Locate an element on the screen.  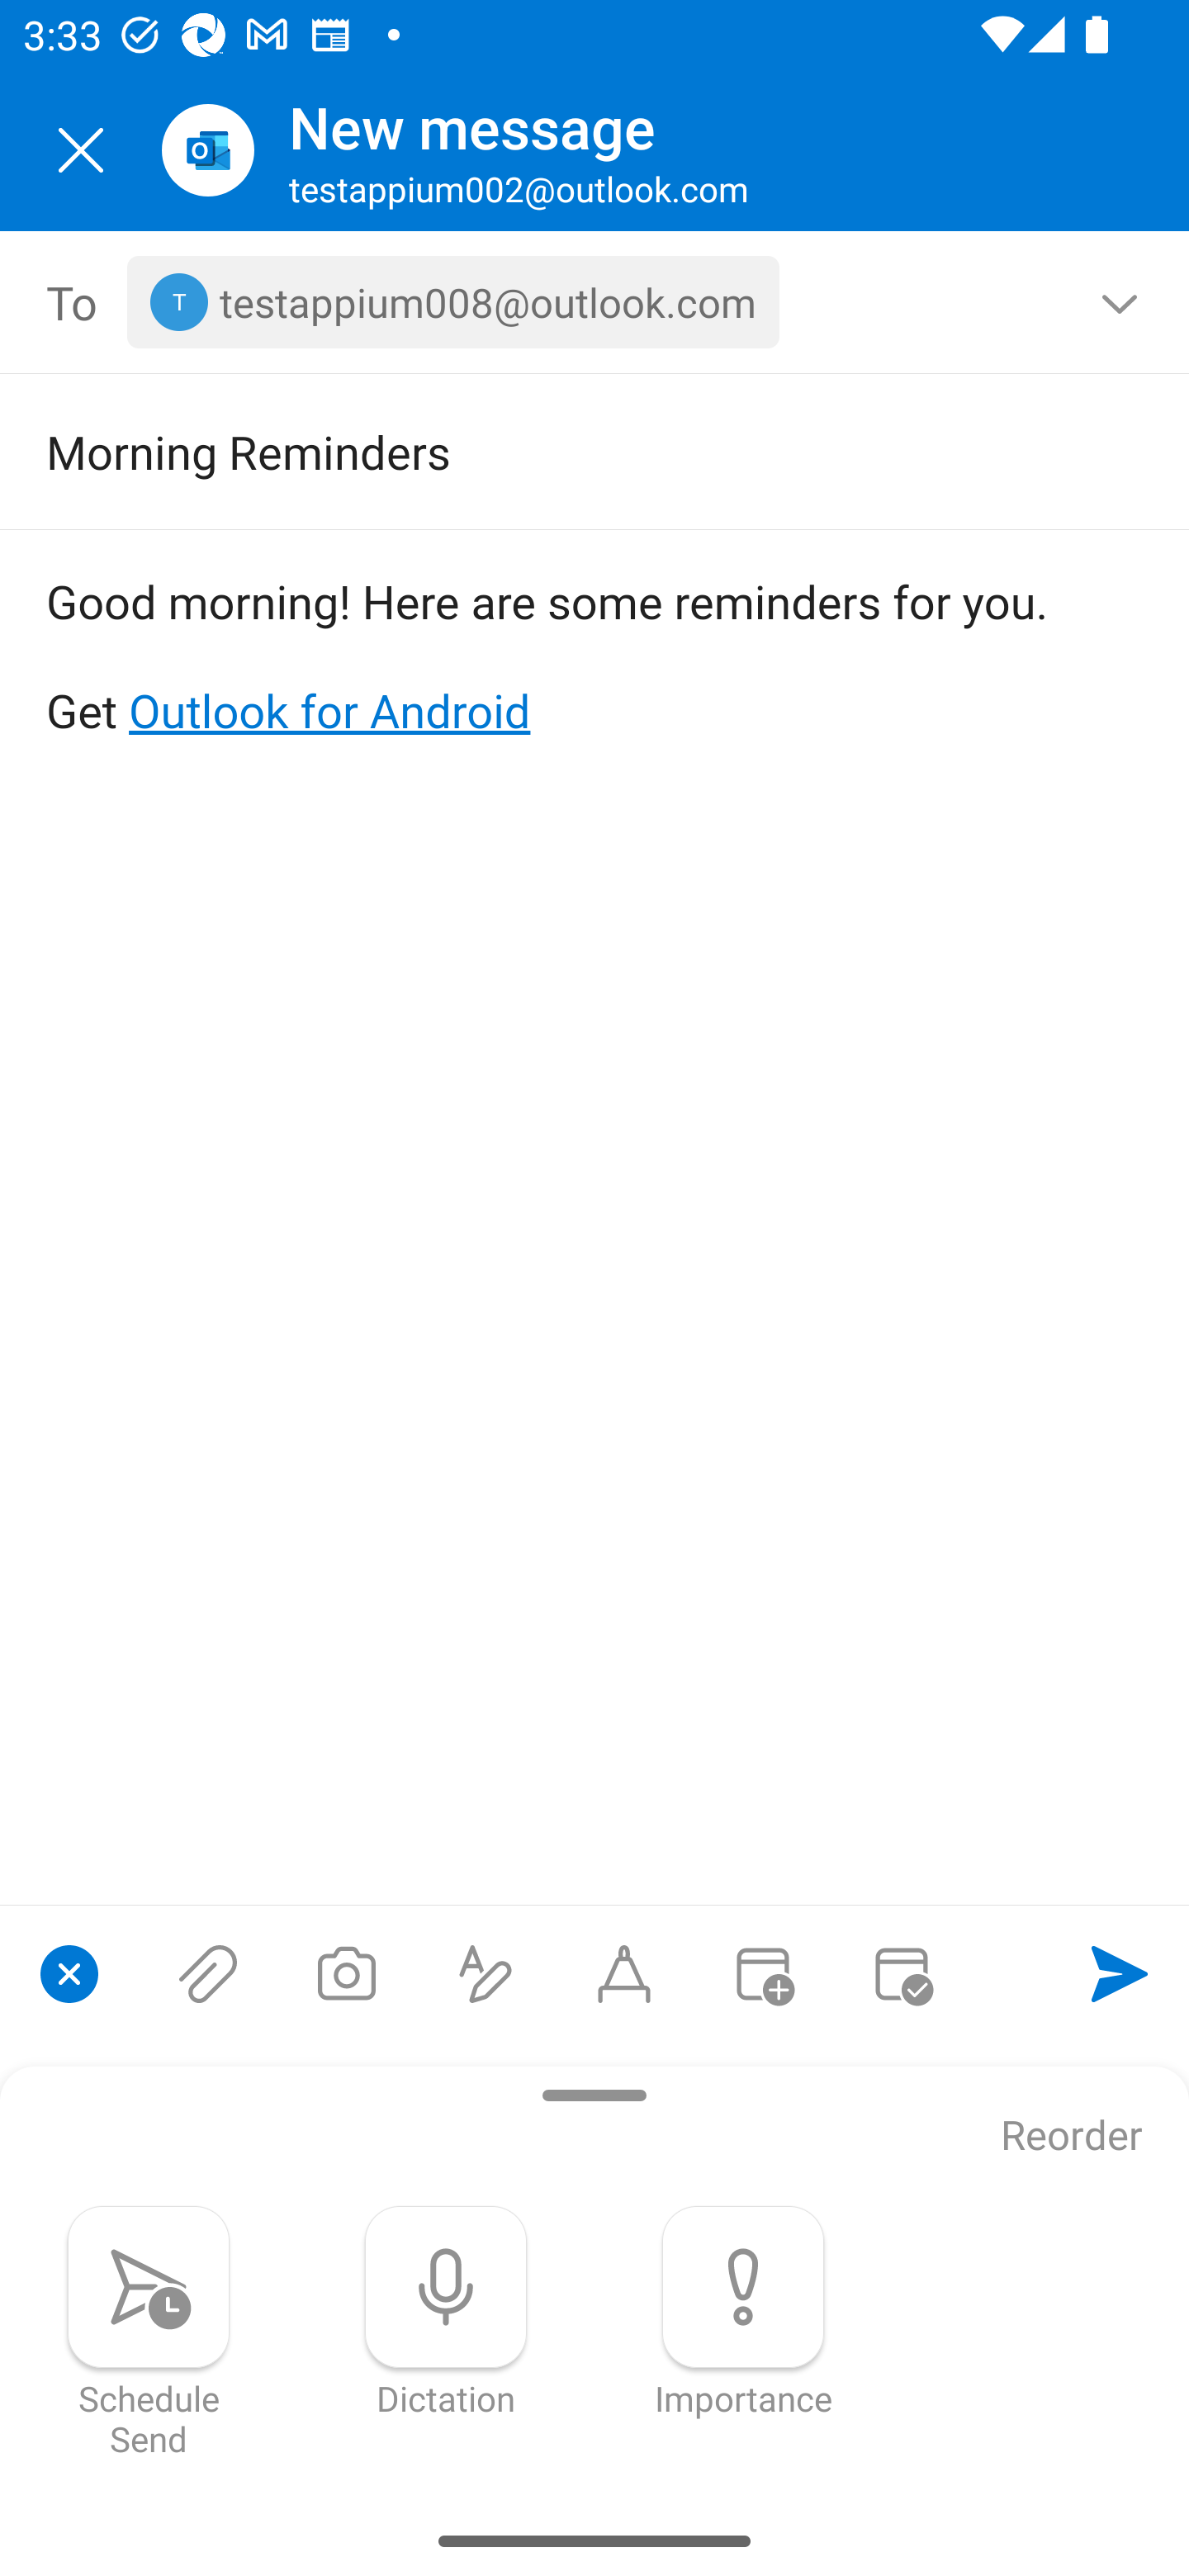
To, 1 recipient <testappium008@outlook.com> is located at coordinates (595, 302).